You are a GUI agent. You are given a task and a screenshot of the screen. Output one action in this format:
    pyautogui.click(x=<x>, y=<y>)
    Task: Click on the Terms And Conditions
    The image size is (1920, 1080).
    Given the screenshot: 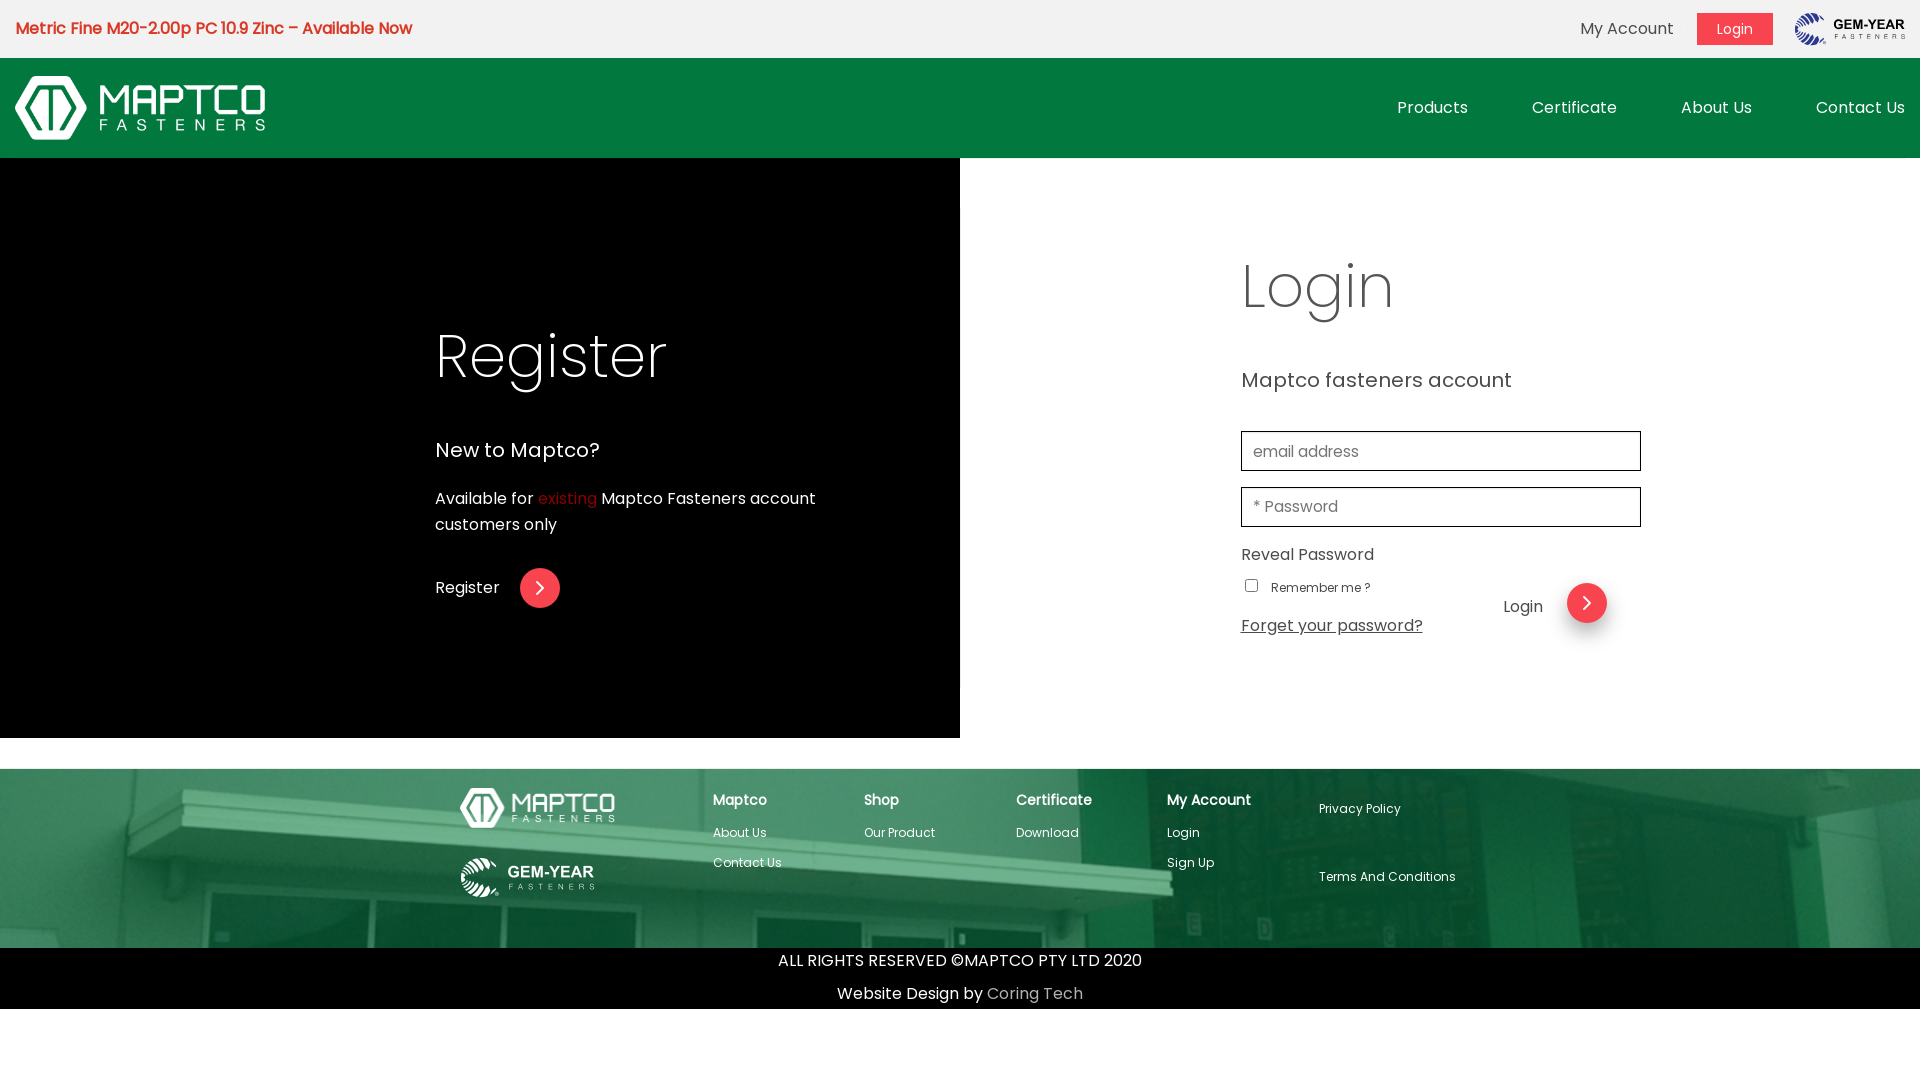 What is the action you would take?
    pyautogui.click(x=1386, y=876)
    